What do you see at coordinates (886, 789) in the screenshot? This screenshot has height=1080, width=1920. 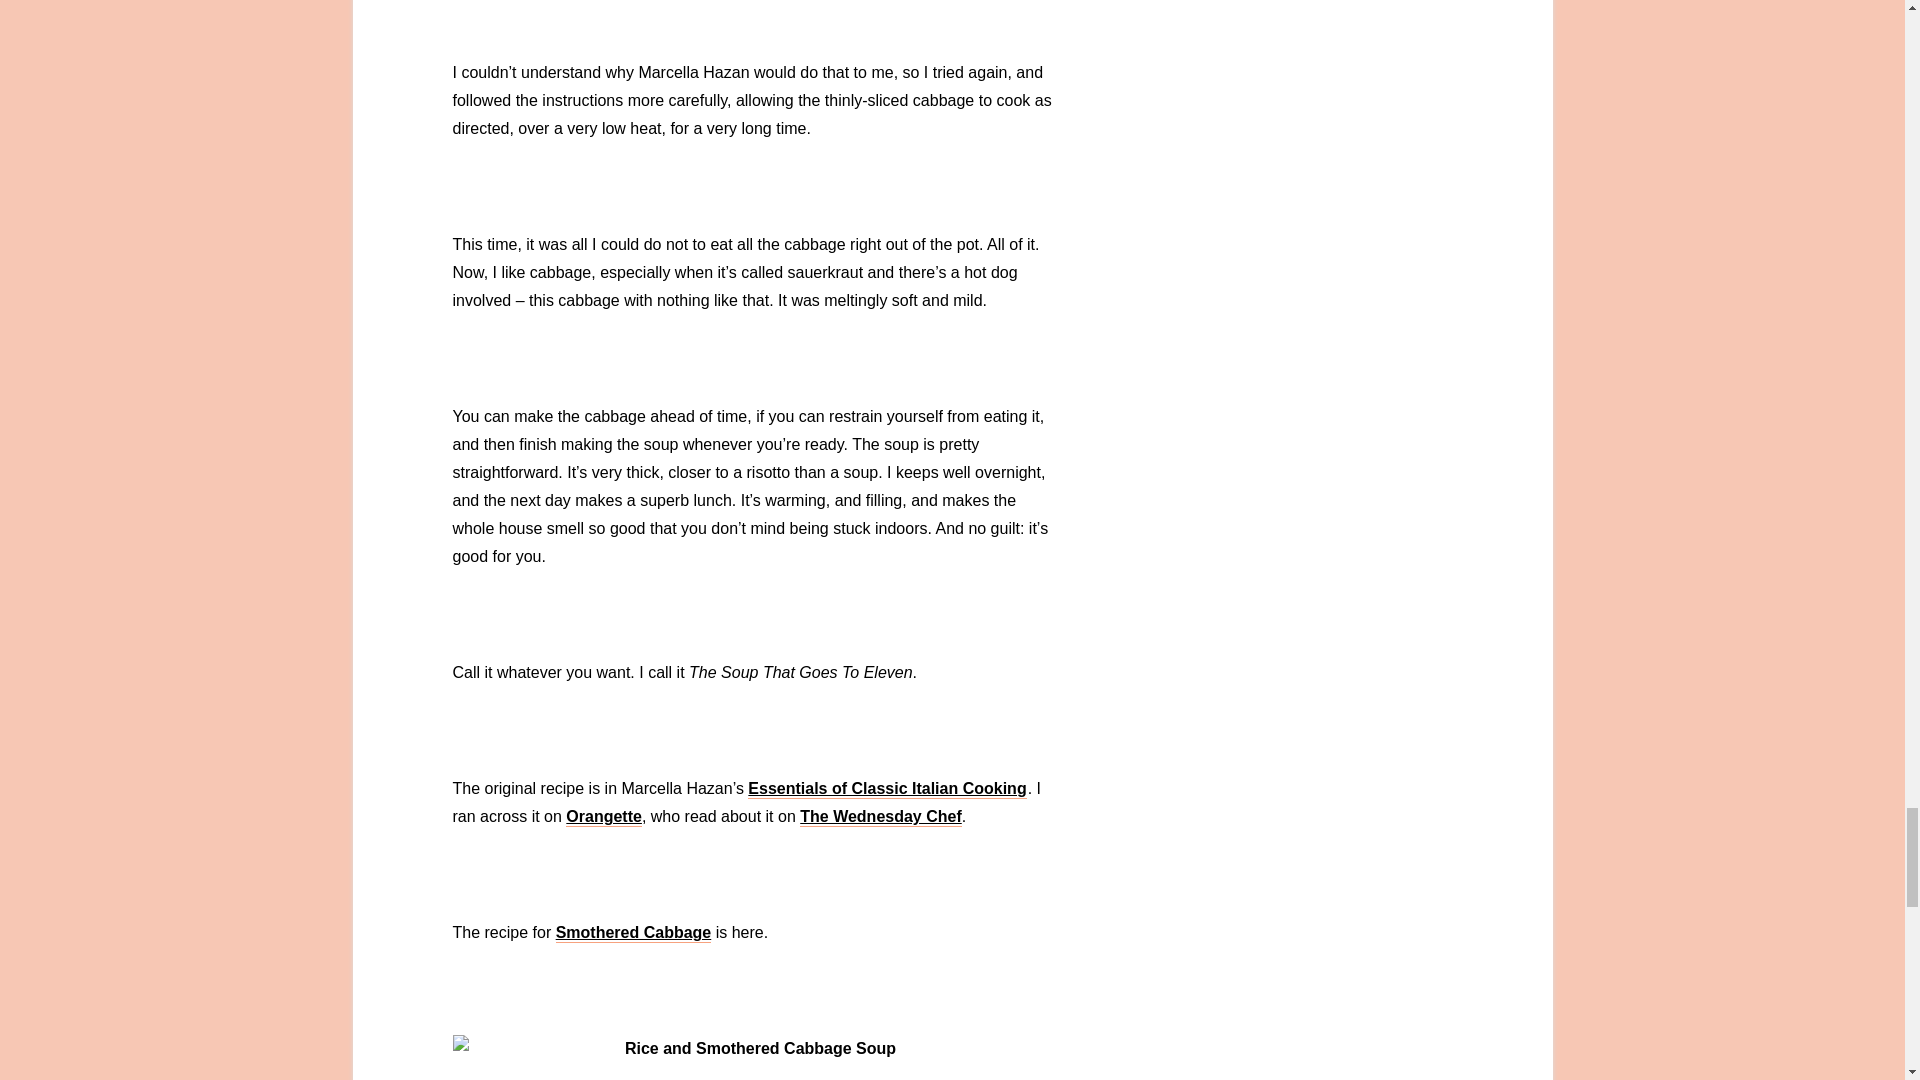 I see `Essentials of Classic Italian Cooking` at bounding box center [886, 789].